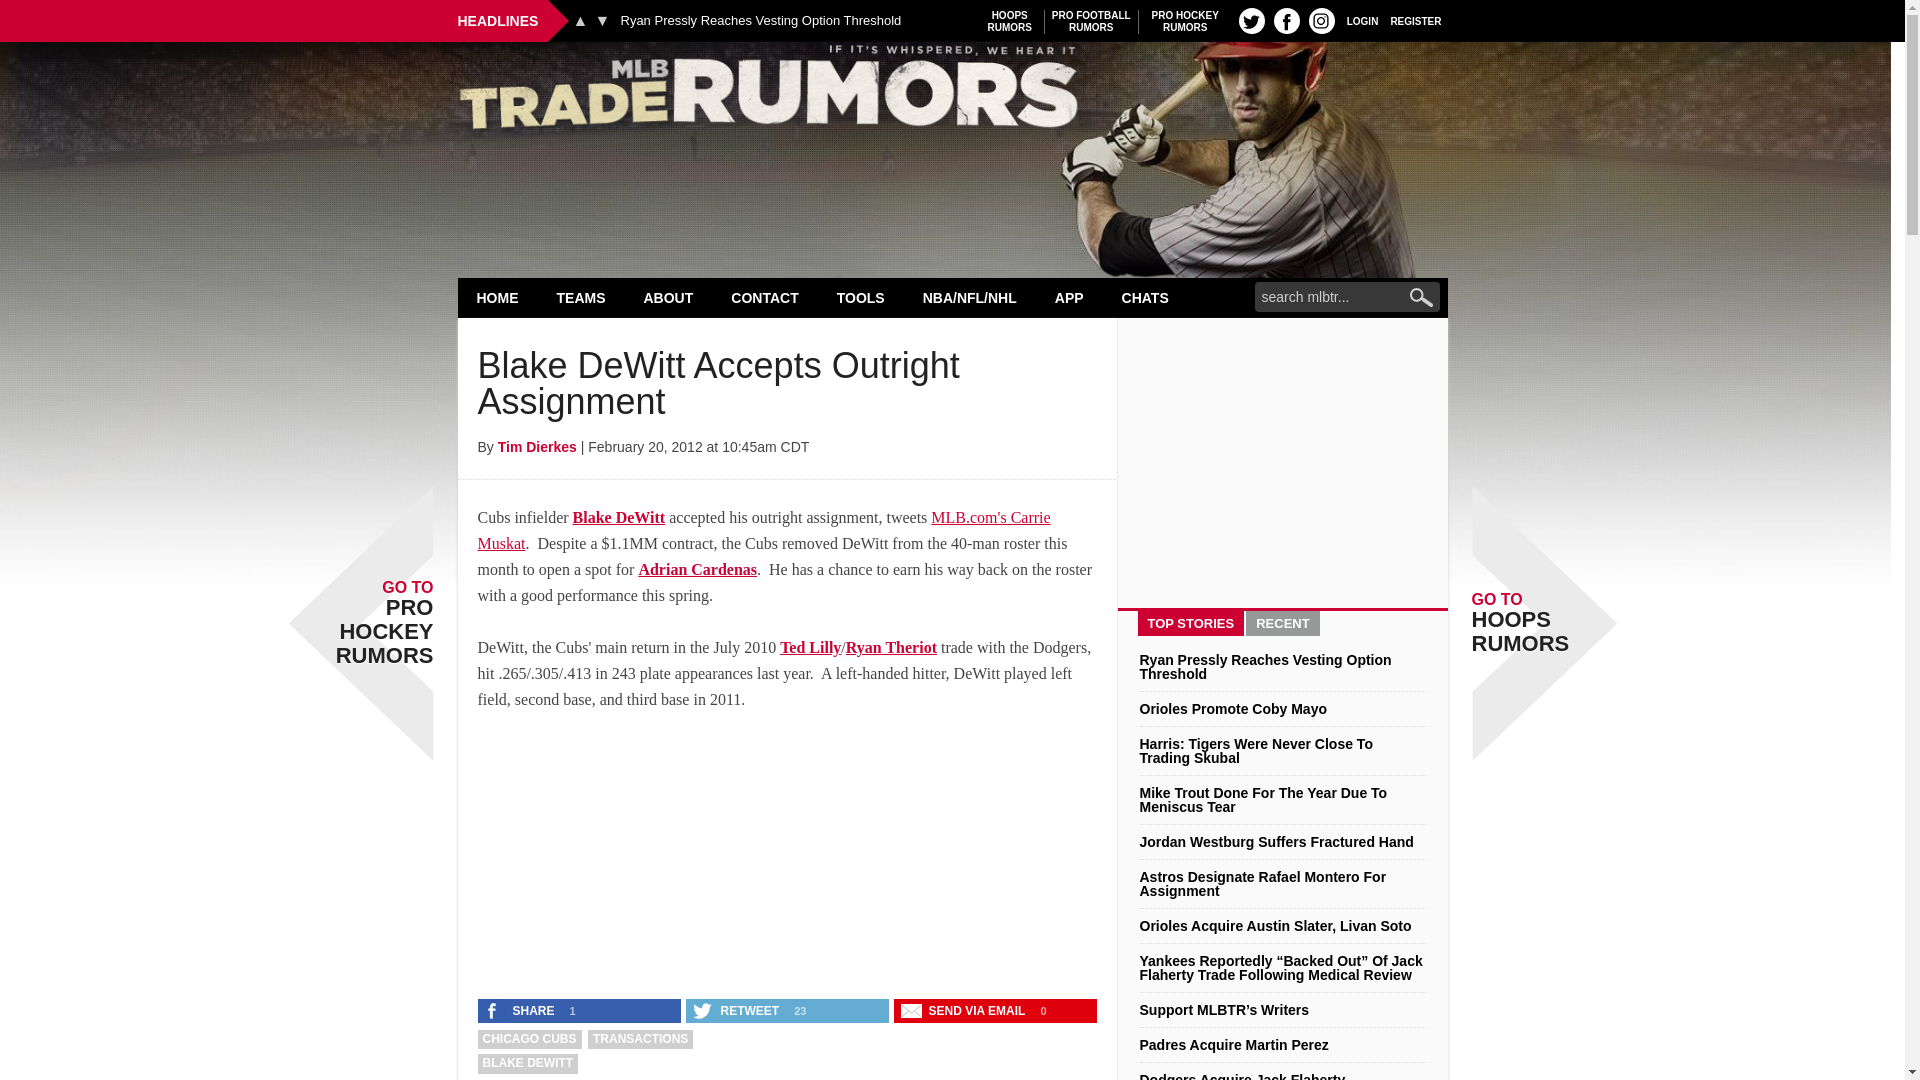  Describe the element at coordinates (952, 92) in the screenshot. I see `MLB Trade Rumors` at that location.